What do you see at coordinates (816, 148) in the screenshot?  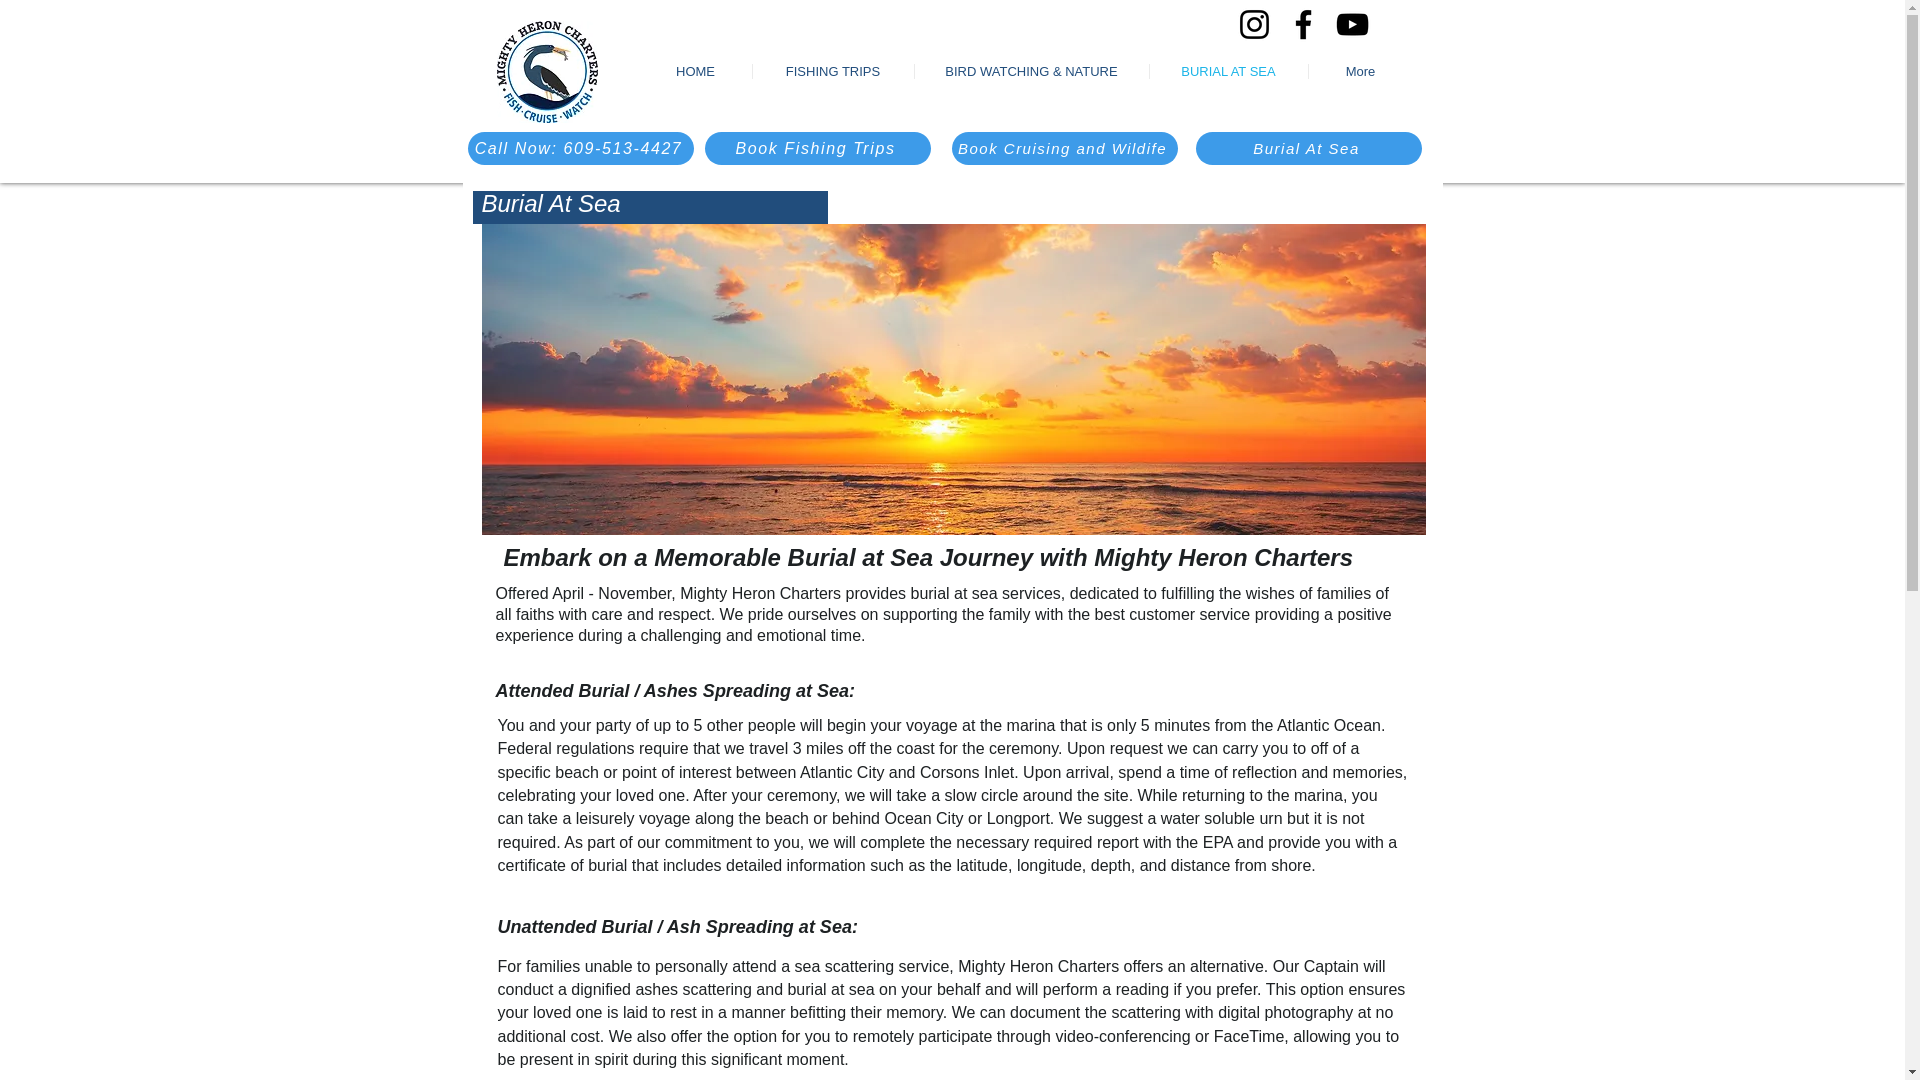 I see `Book Fishing Trips` at bounding box center [816, 148].